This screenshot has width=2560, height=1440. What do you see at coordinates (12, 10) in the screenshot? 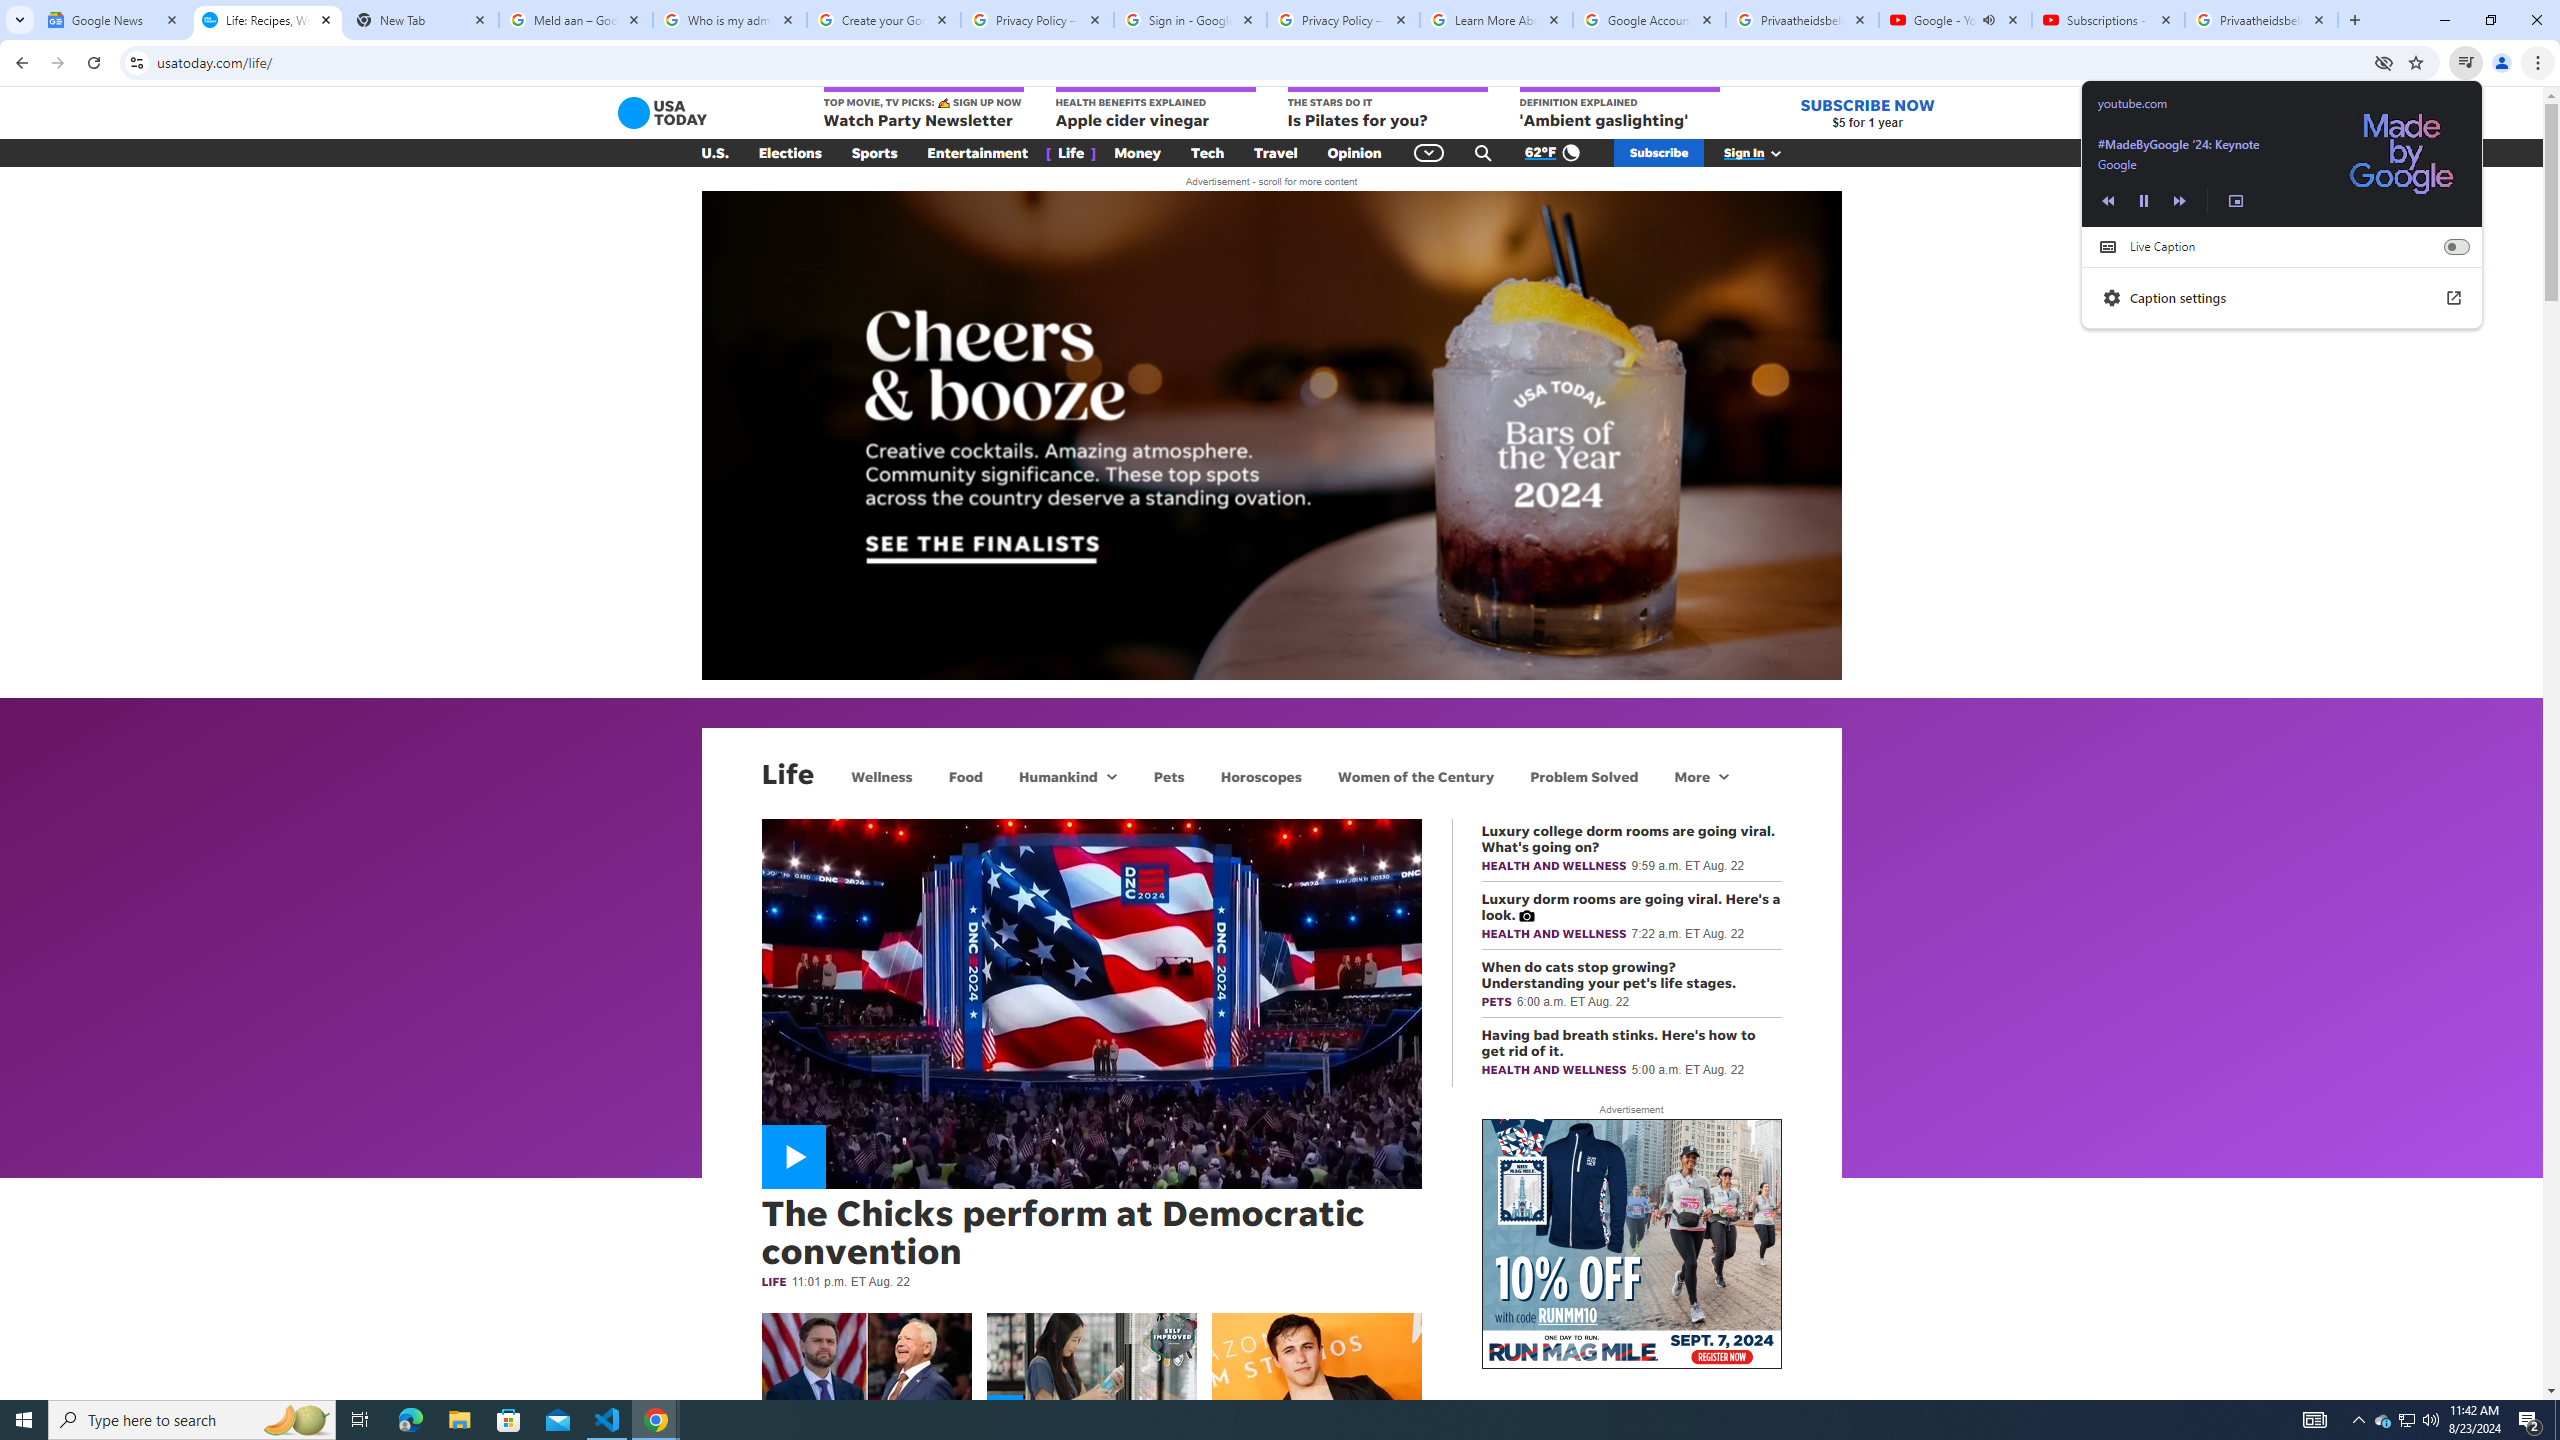
I see `System` at bounding box center [12, 10].